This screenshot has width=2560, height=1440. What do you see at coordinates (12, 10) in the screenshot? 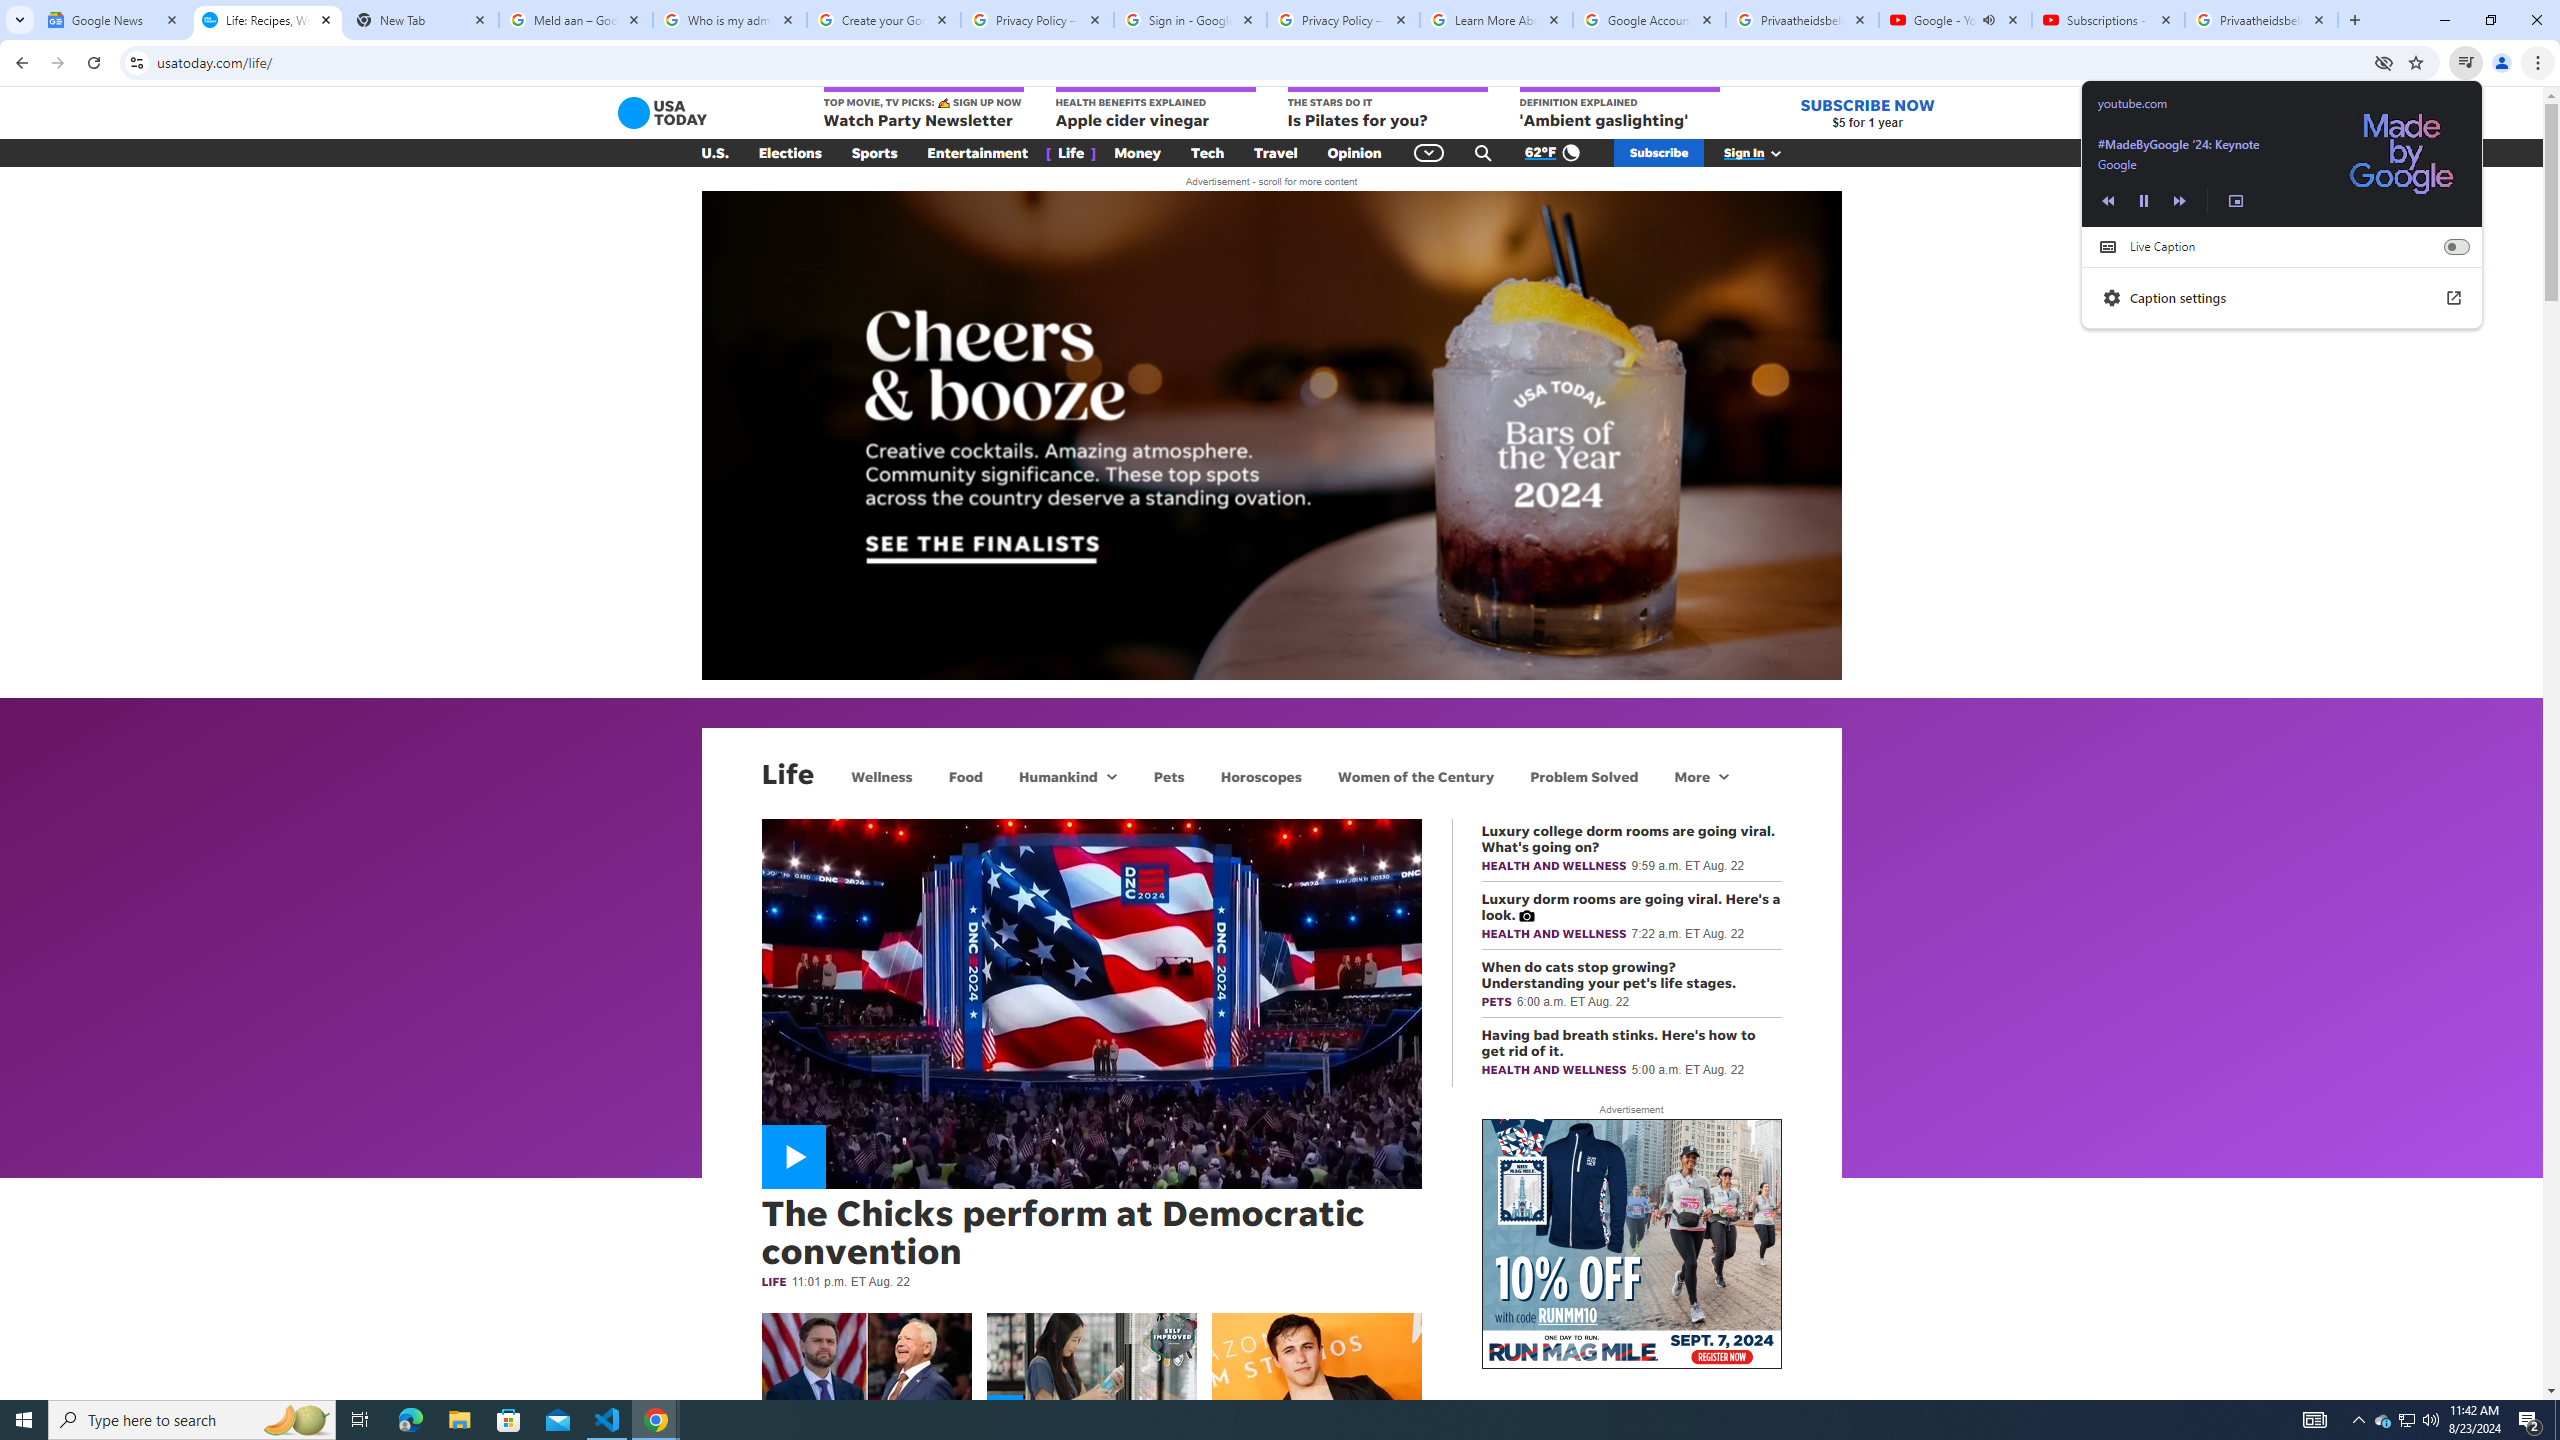
I see `System` at bounding box center [12, 10].